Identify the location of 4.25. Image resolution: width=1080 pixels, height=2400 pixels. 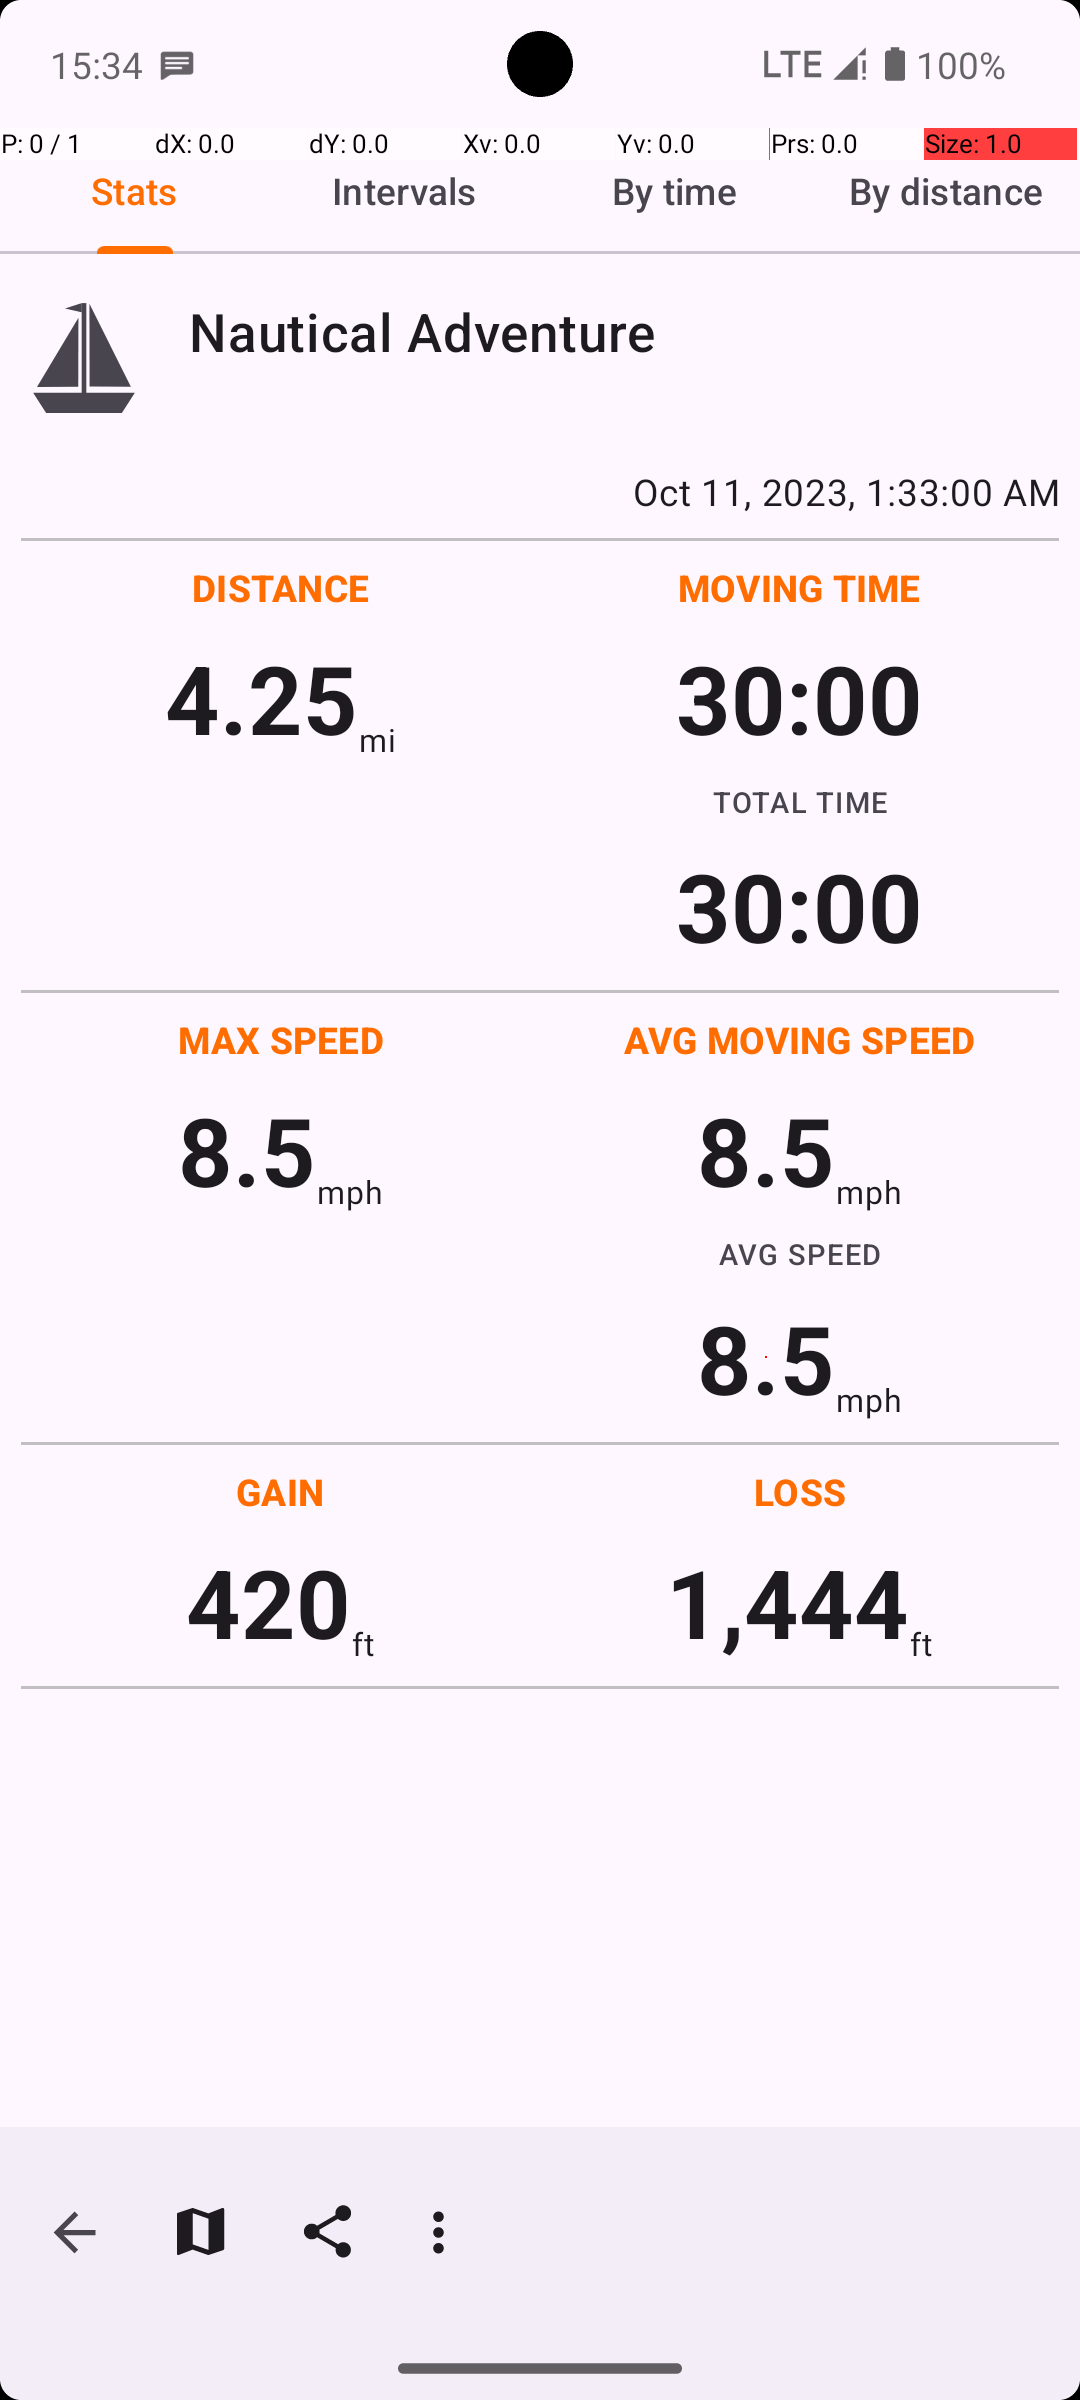
(262, 698).